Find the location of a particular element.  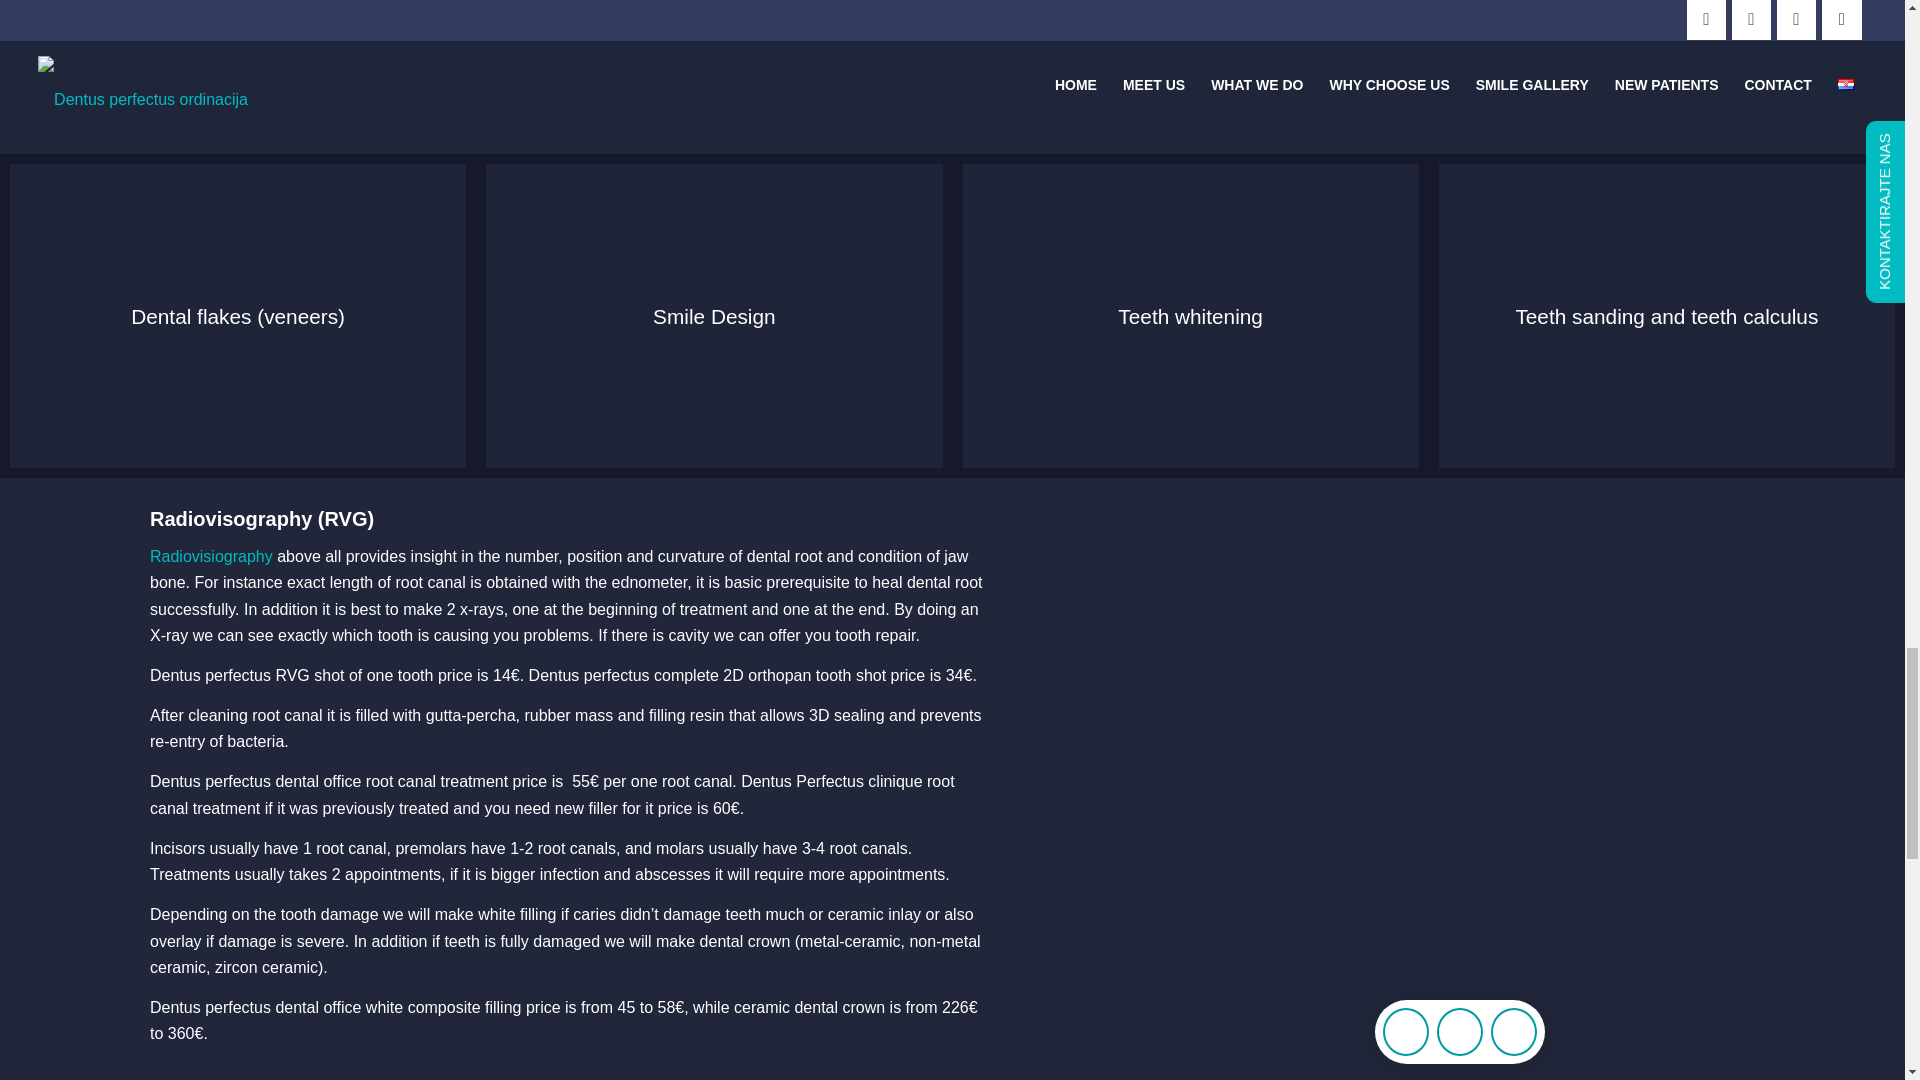

Teeth whitening is located at coordinates (1190, 316).